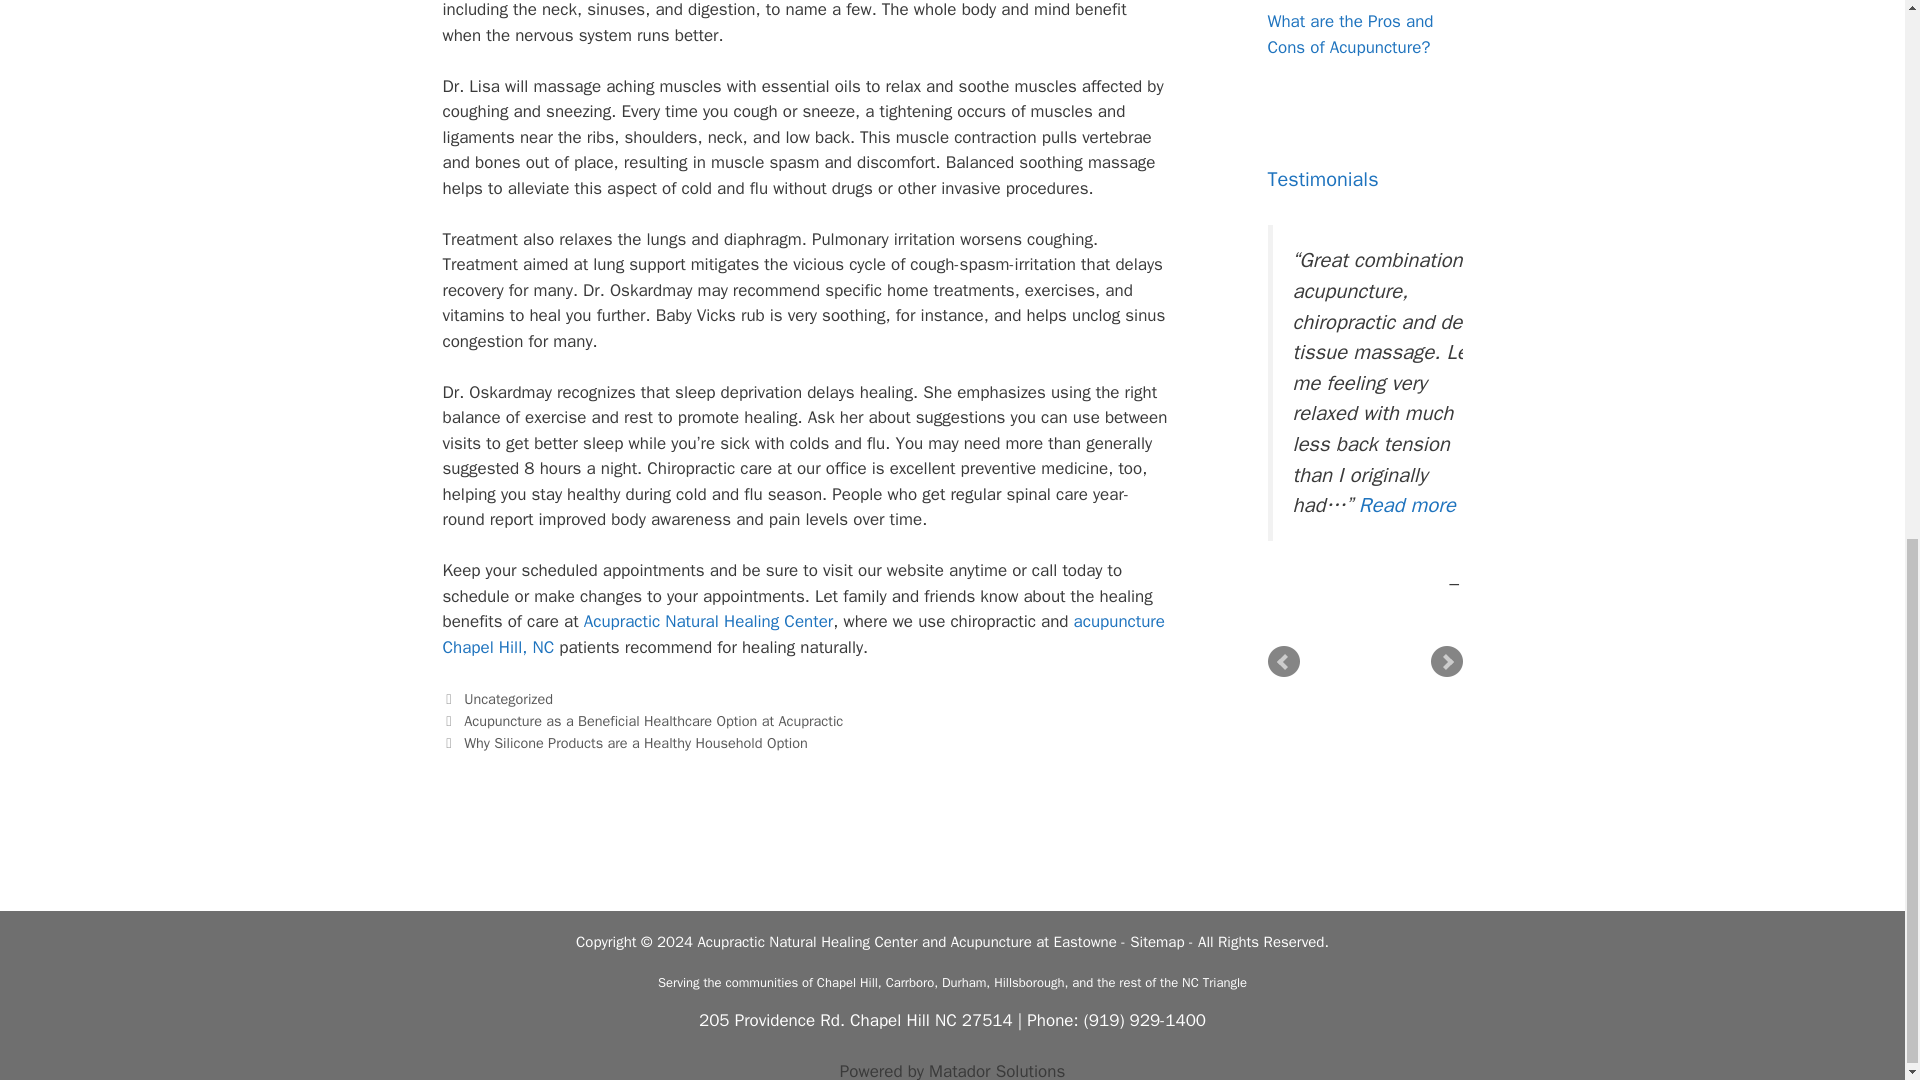 Image resolution: width=1920 pixels, height=1080 pixels. Describe the element at coordinates (802, 634) in the screenshot. I see `acupuncture Chapel Hill, NC` at that location.